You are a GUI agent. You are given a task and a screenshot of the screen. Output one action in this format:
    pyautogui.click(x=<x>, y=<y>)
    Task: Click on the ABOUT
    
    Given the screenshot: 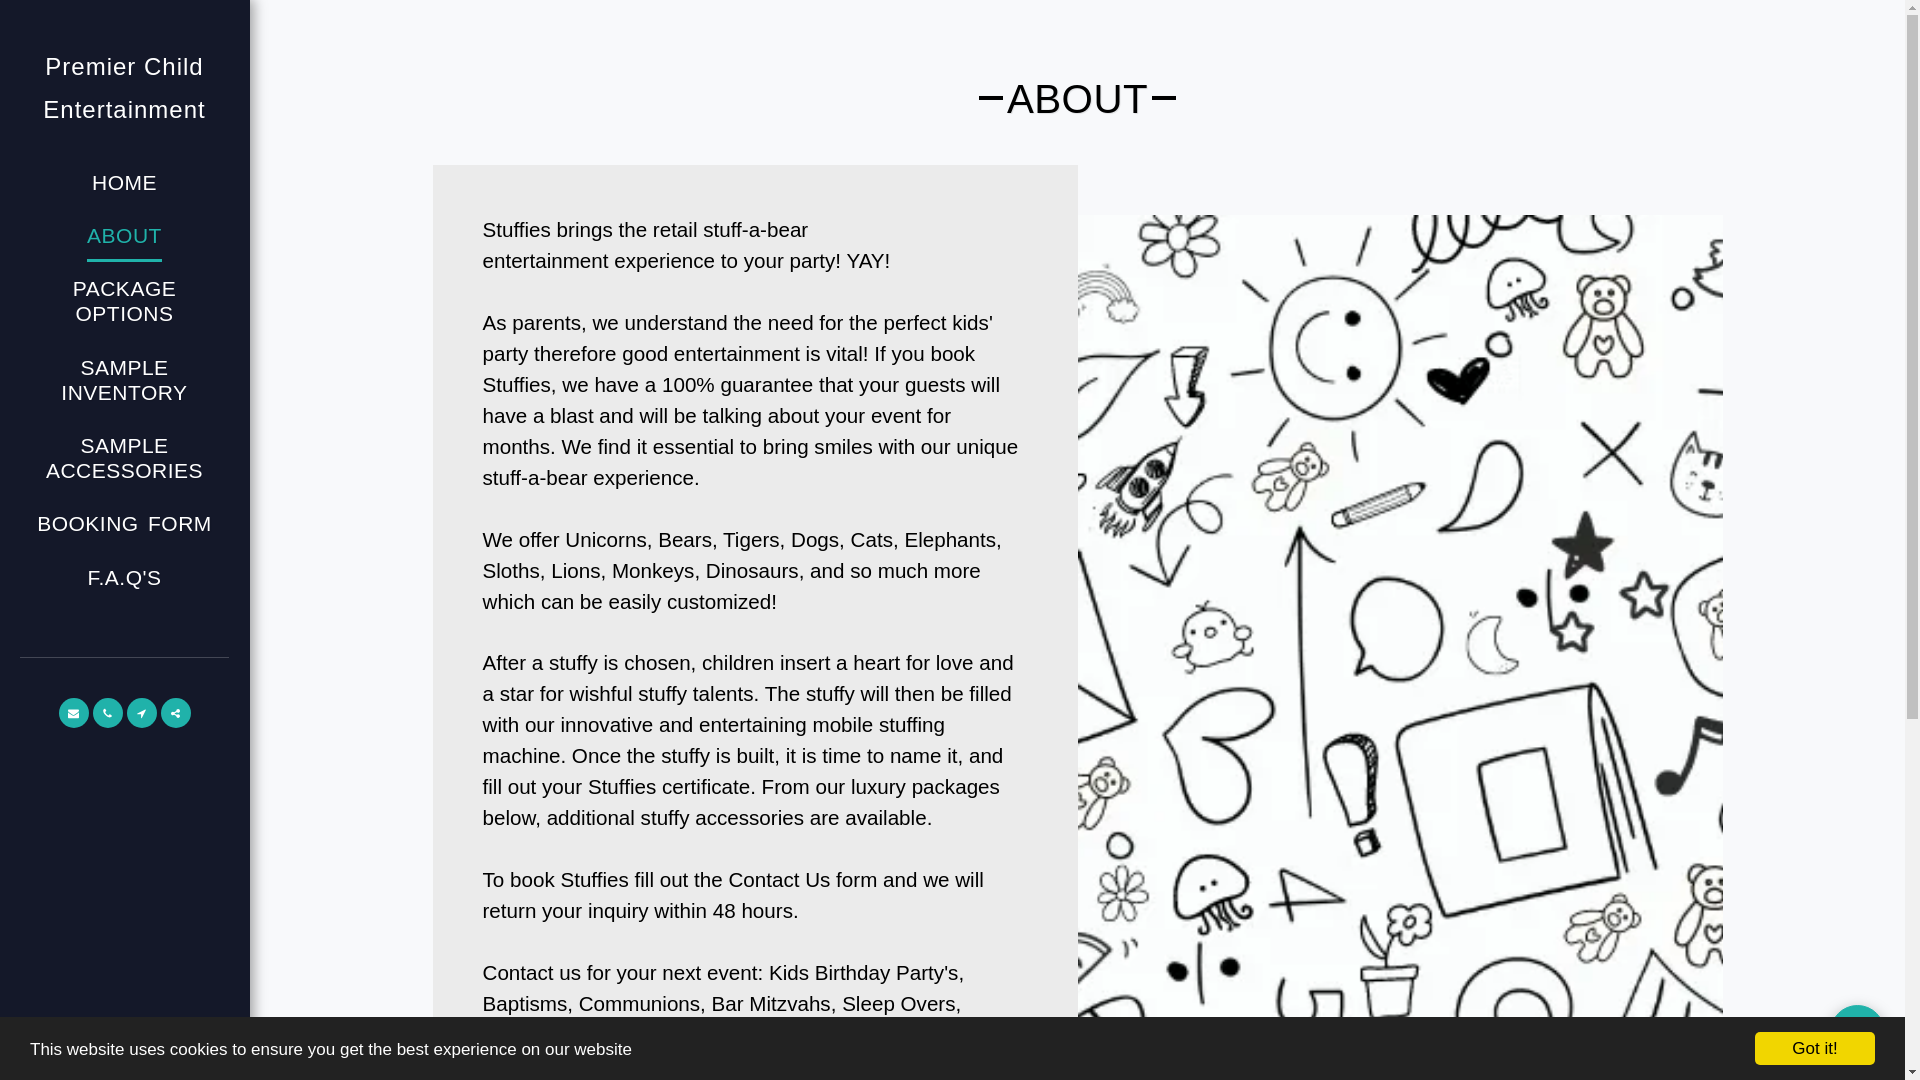 What is the action you would take?
    pyautogui.click(x=124, y=237)
    